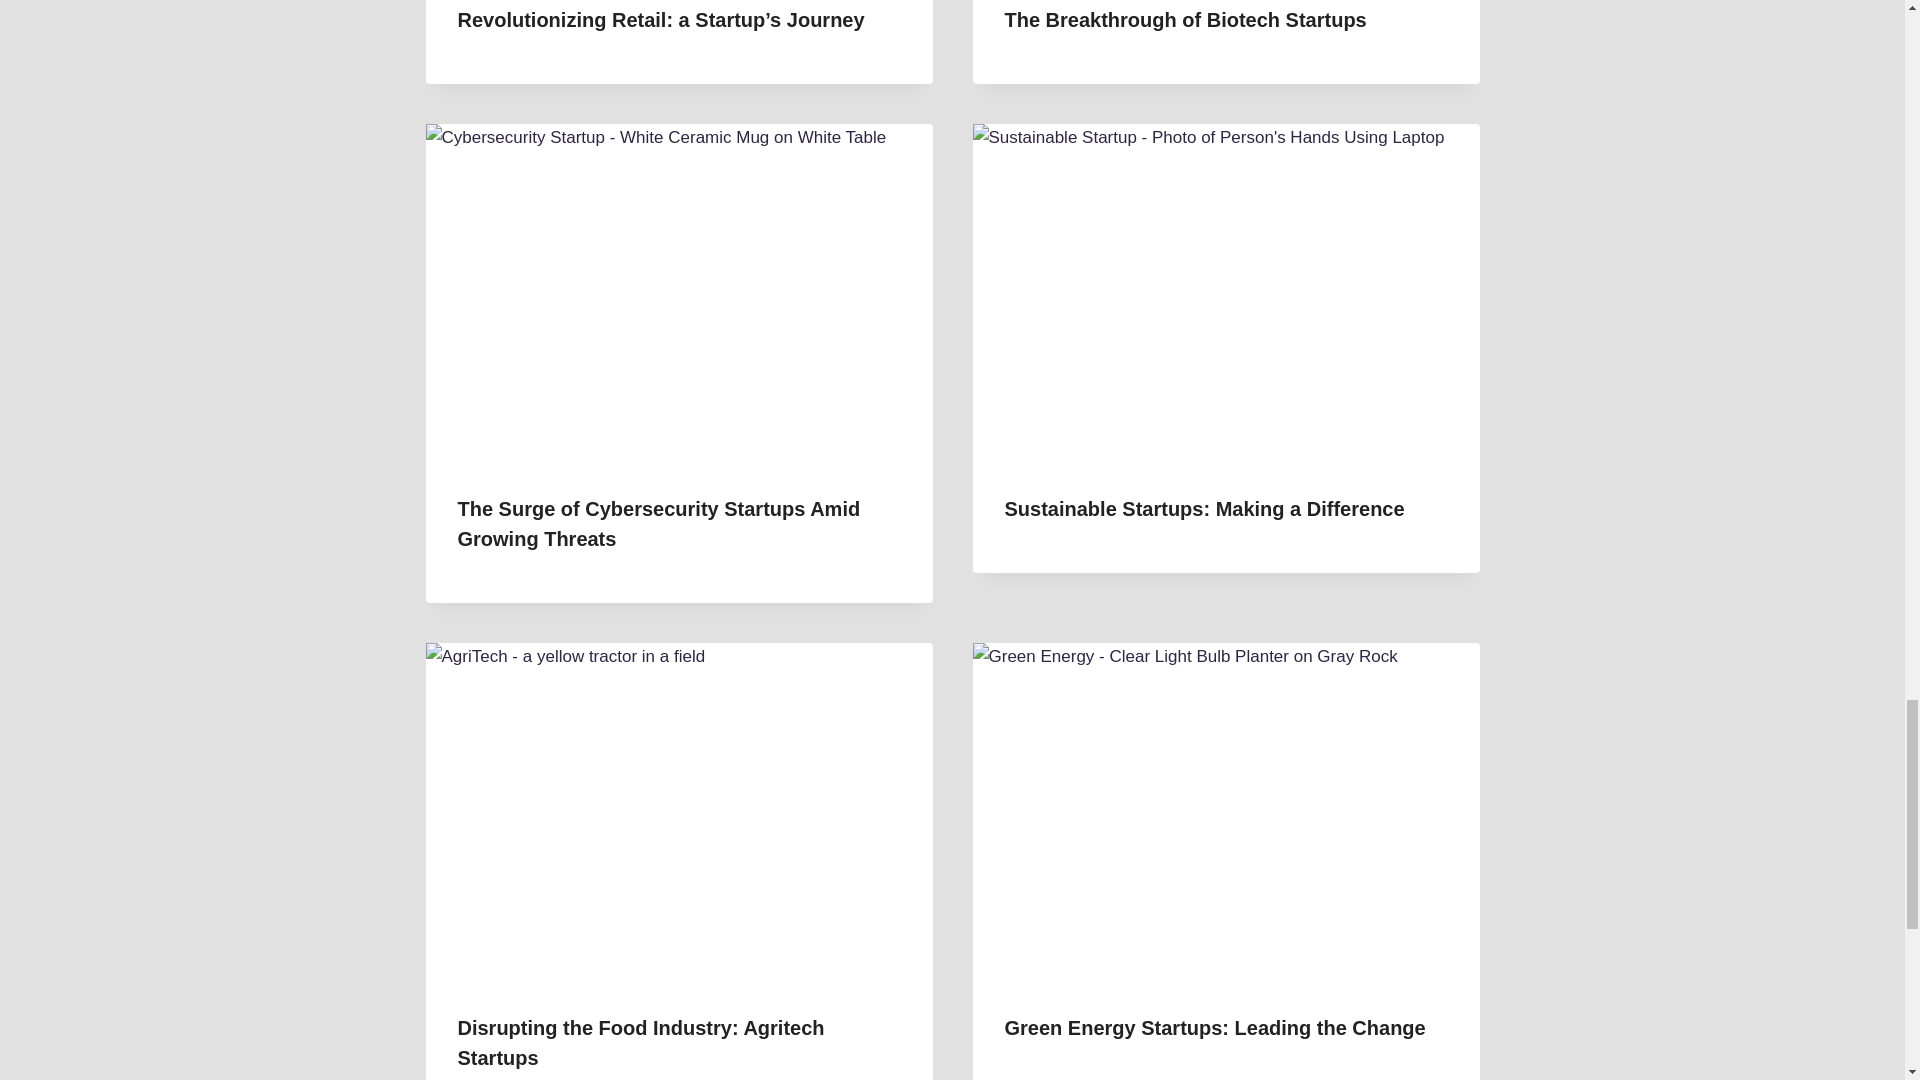 The image size is (1920, 1080). What do you see at coordinates (1204, 508) in the screenshot?
I see `Sustainable Startups: Making a Difference` at bounding box center [1204, 508].